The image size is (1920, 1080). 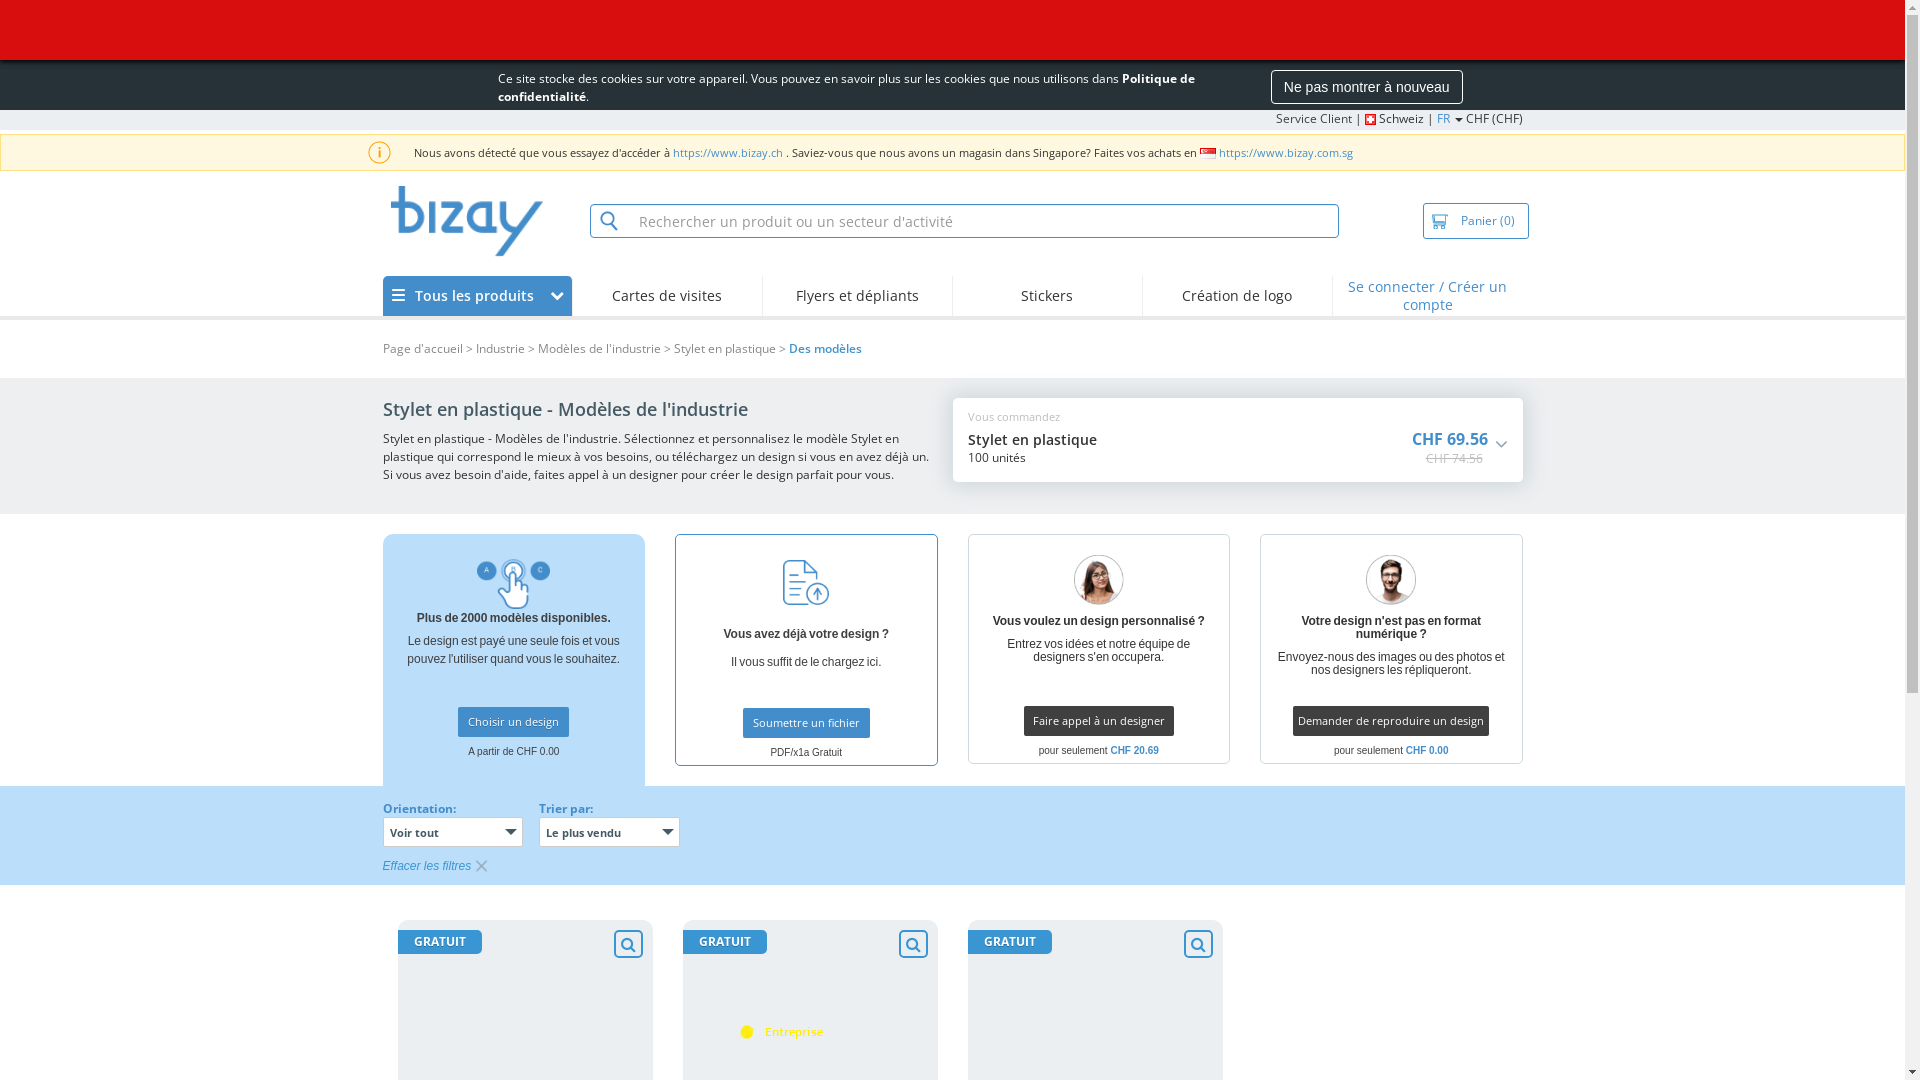 I want to click on Stickers, so click(x=1047, y=296).